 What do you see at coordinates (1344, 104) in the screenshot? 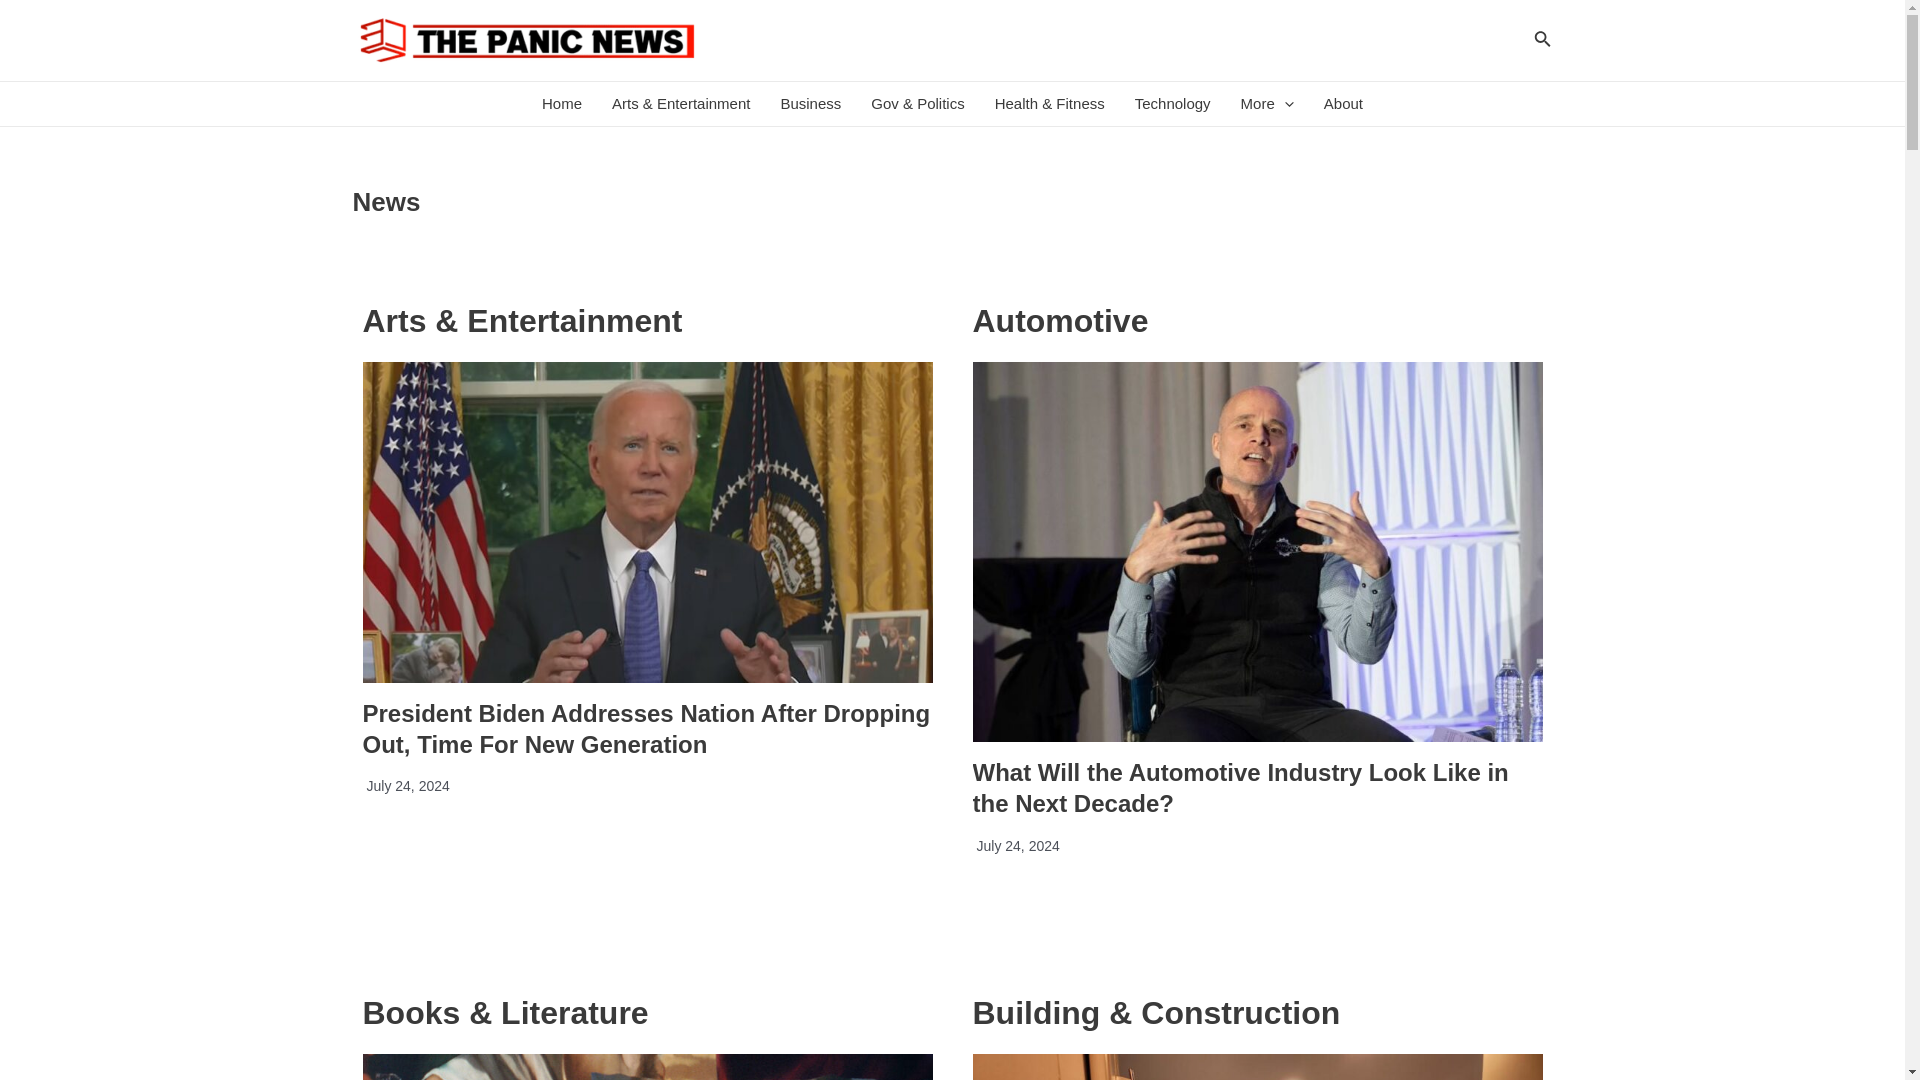
I see `About` at bounding box center [1344, 104].